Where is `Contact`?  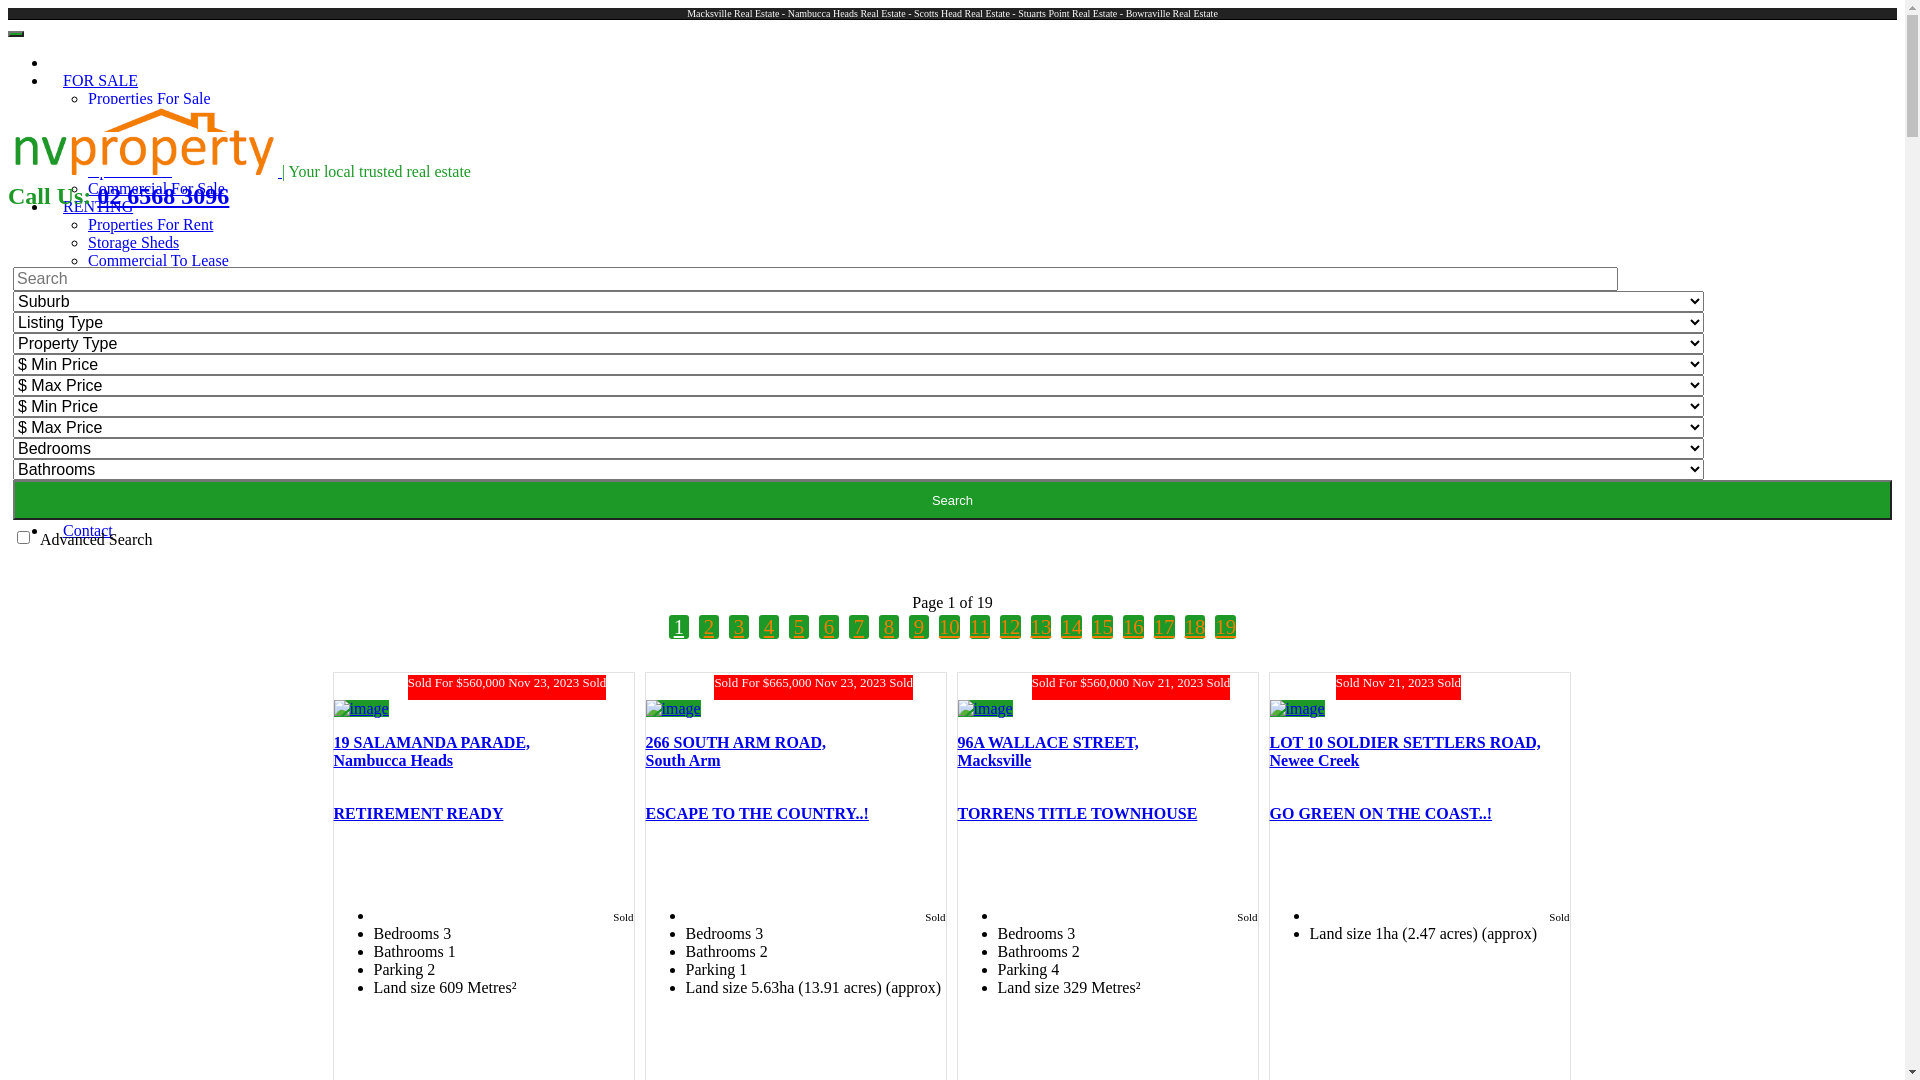 Contact is located at coordinates (88, 530).